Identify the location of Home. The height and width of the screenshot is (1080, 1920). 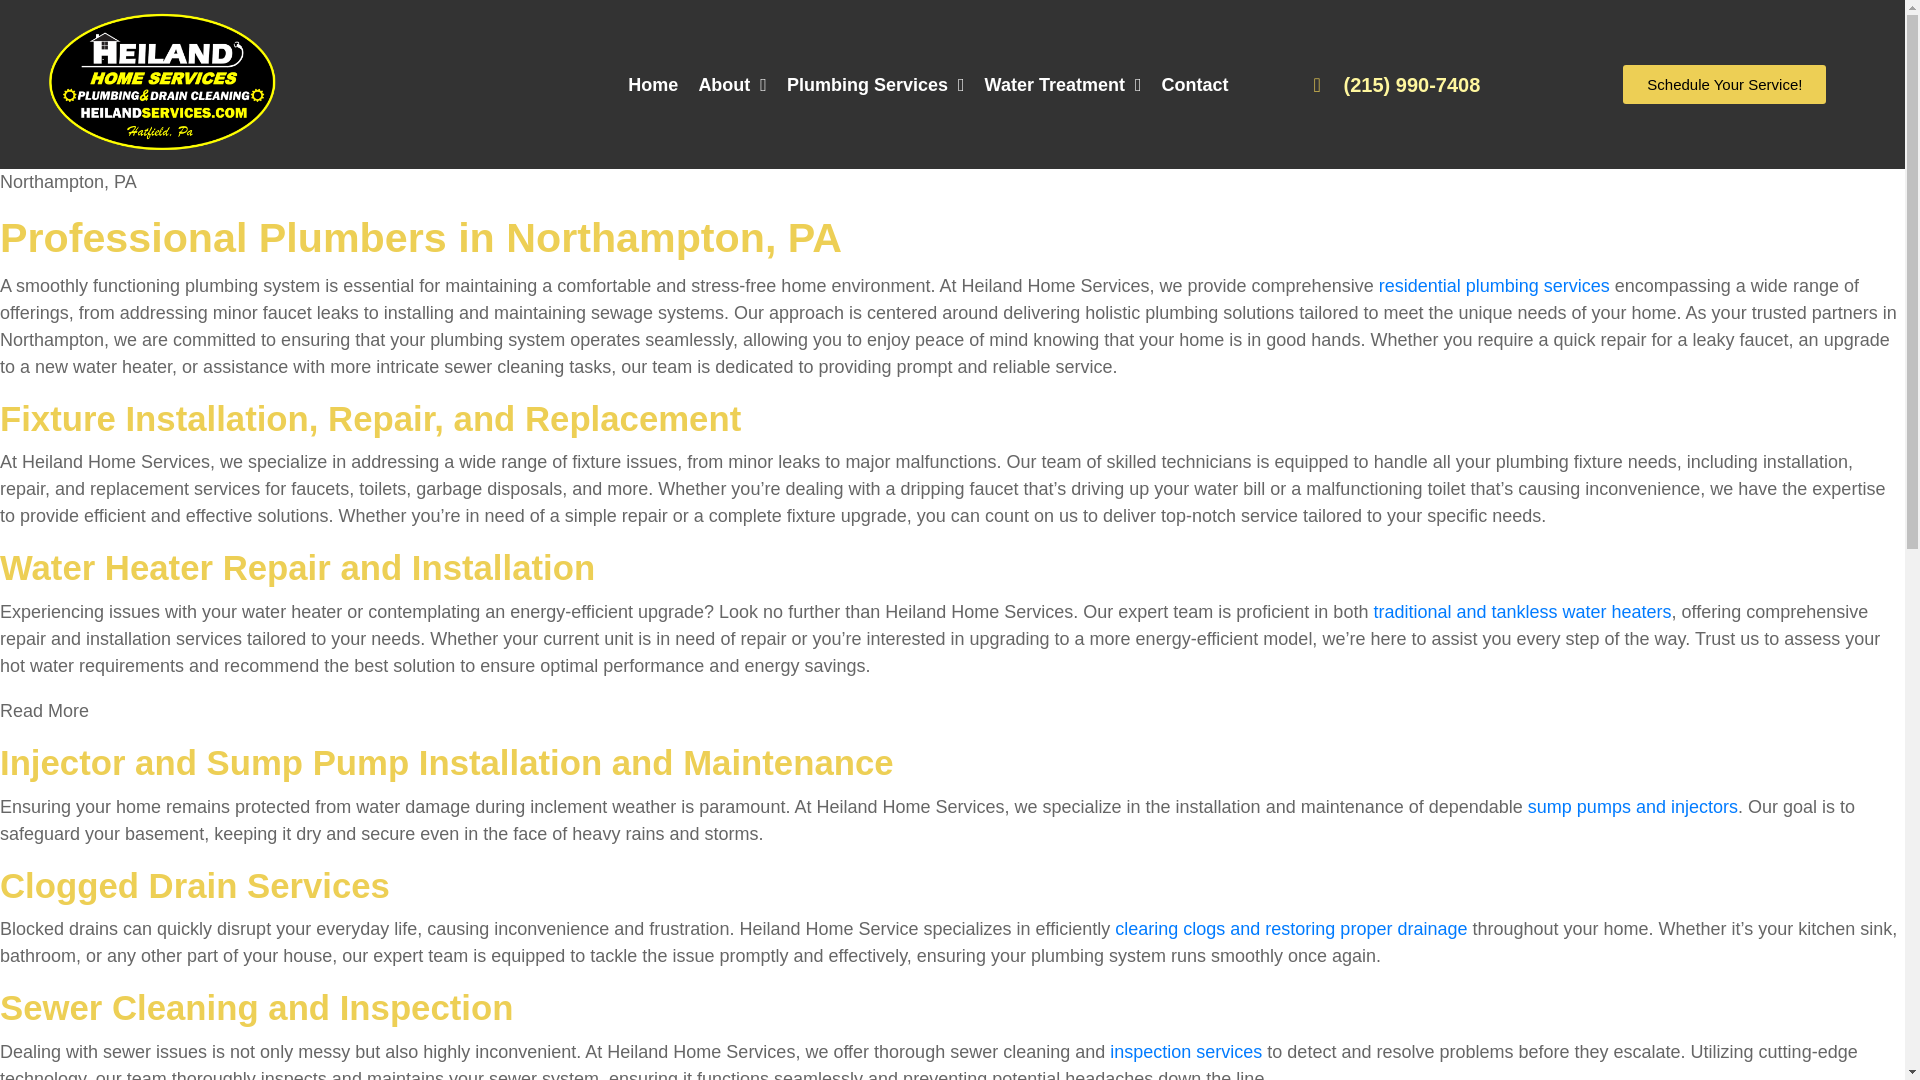
(652, 84).